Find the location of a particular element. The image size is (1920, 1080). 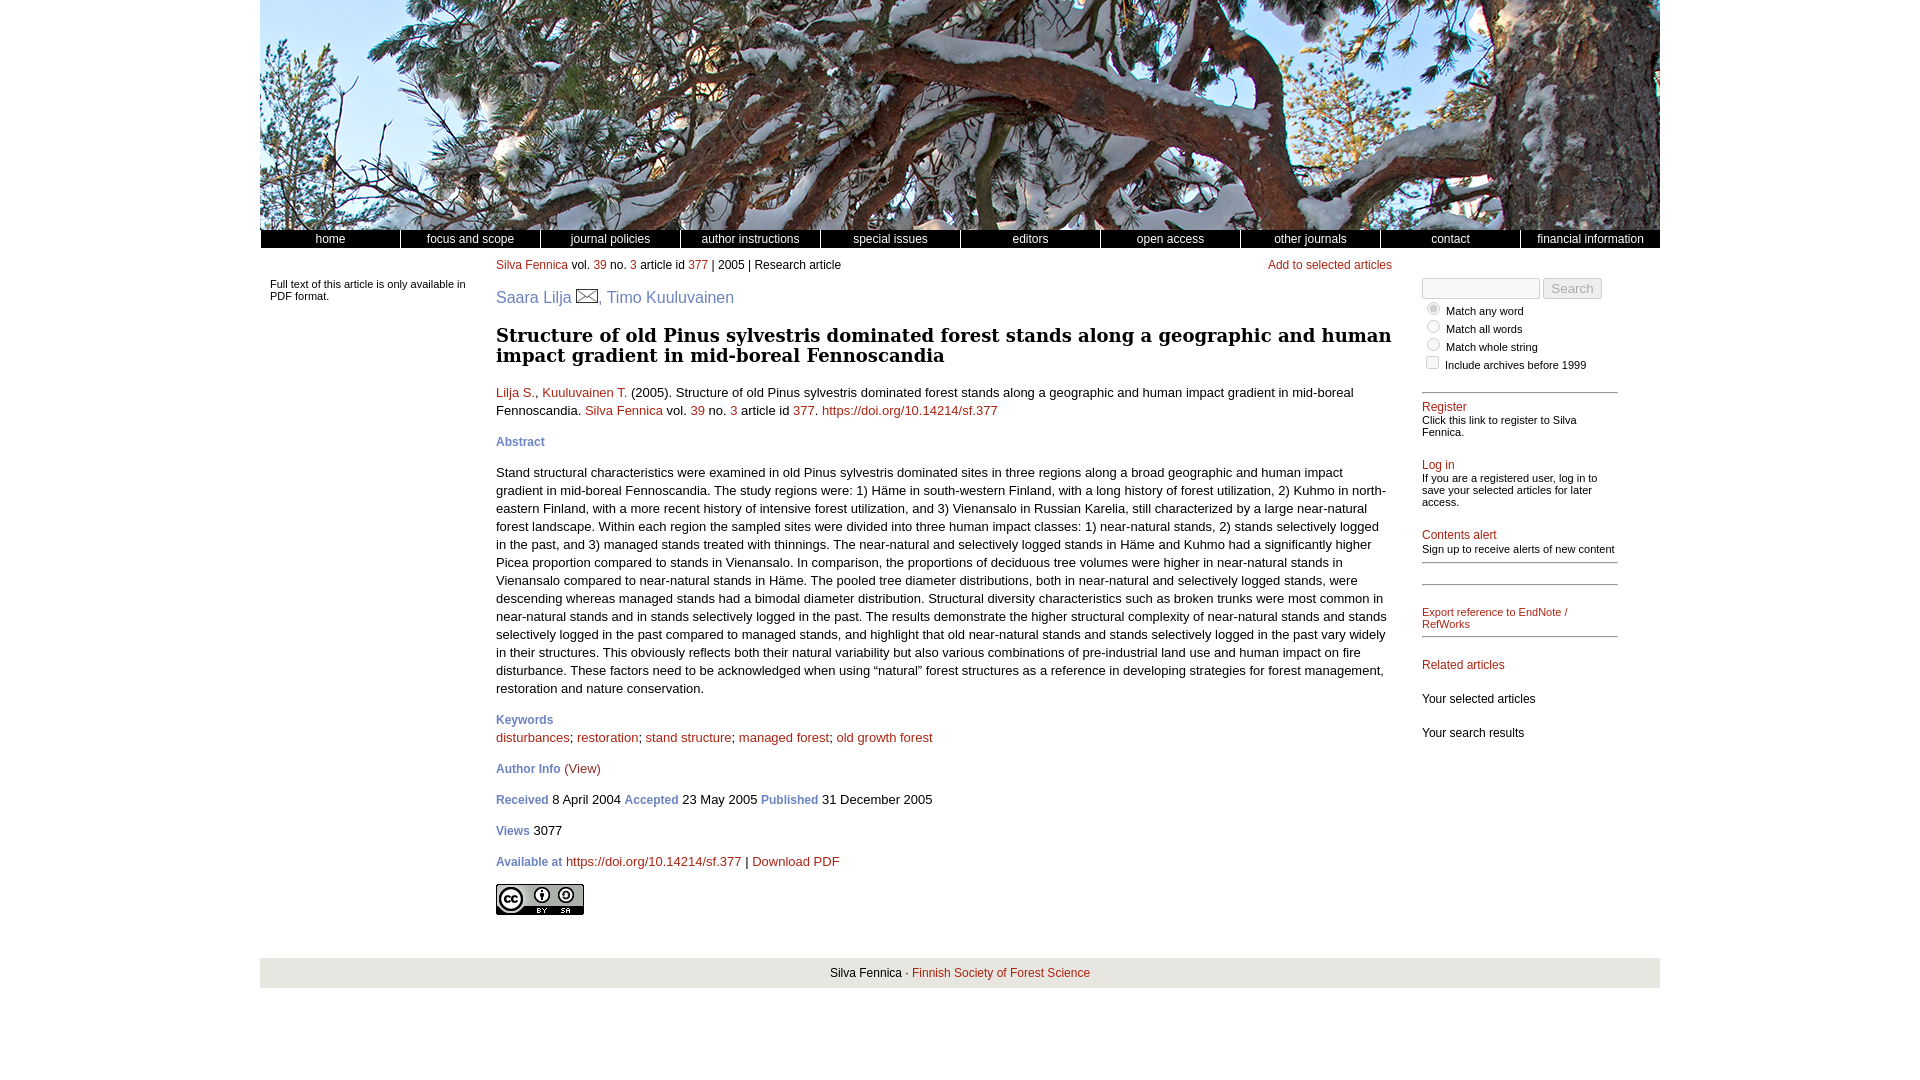

author instructions is located at coordinates (749, 239).